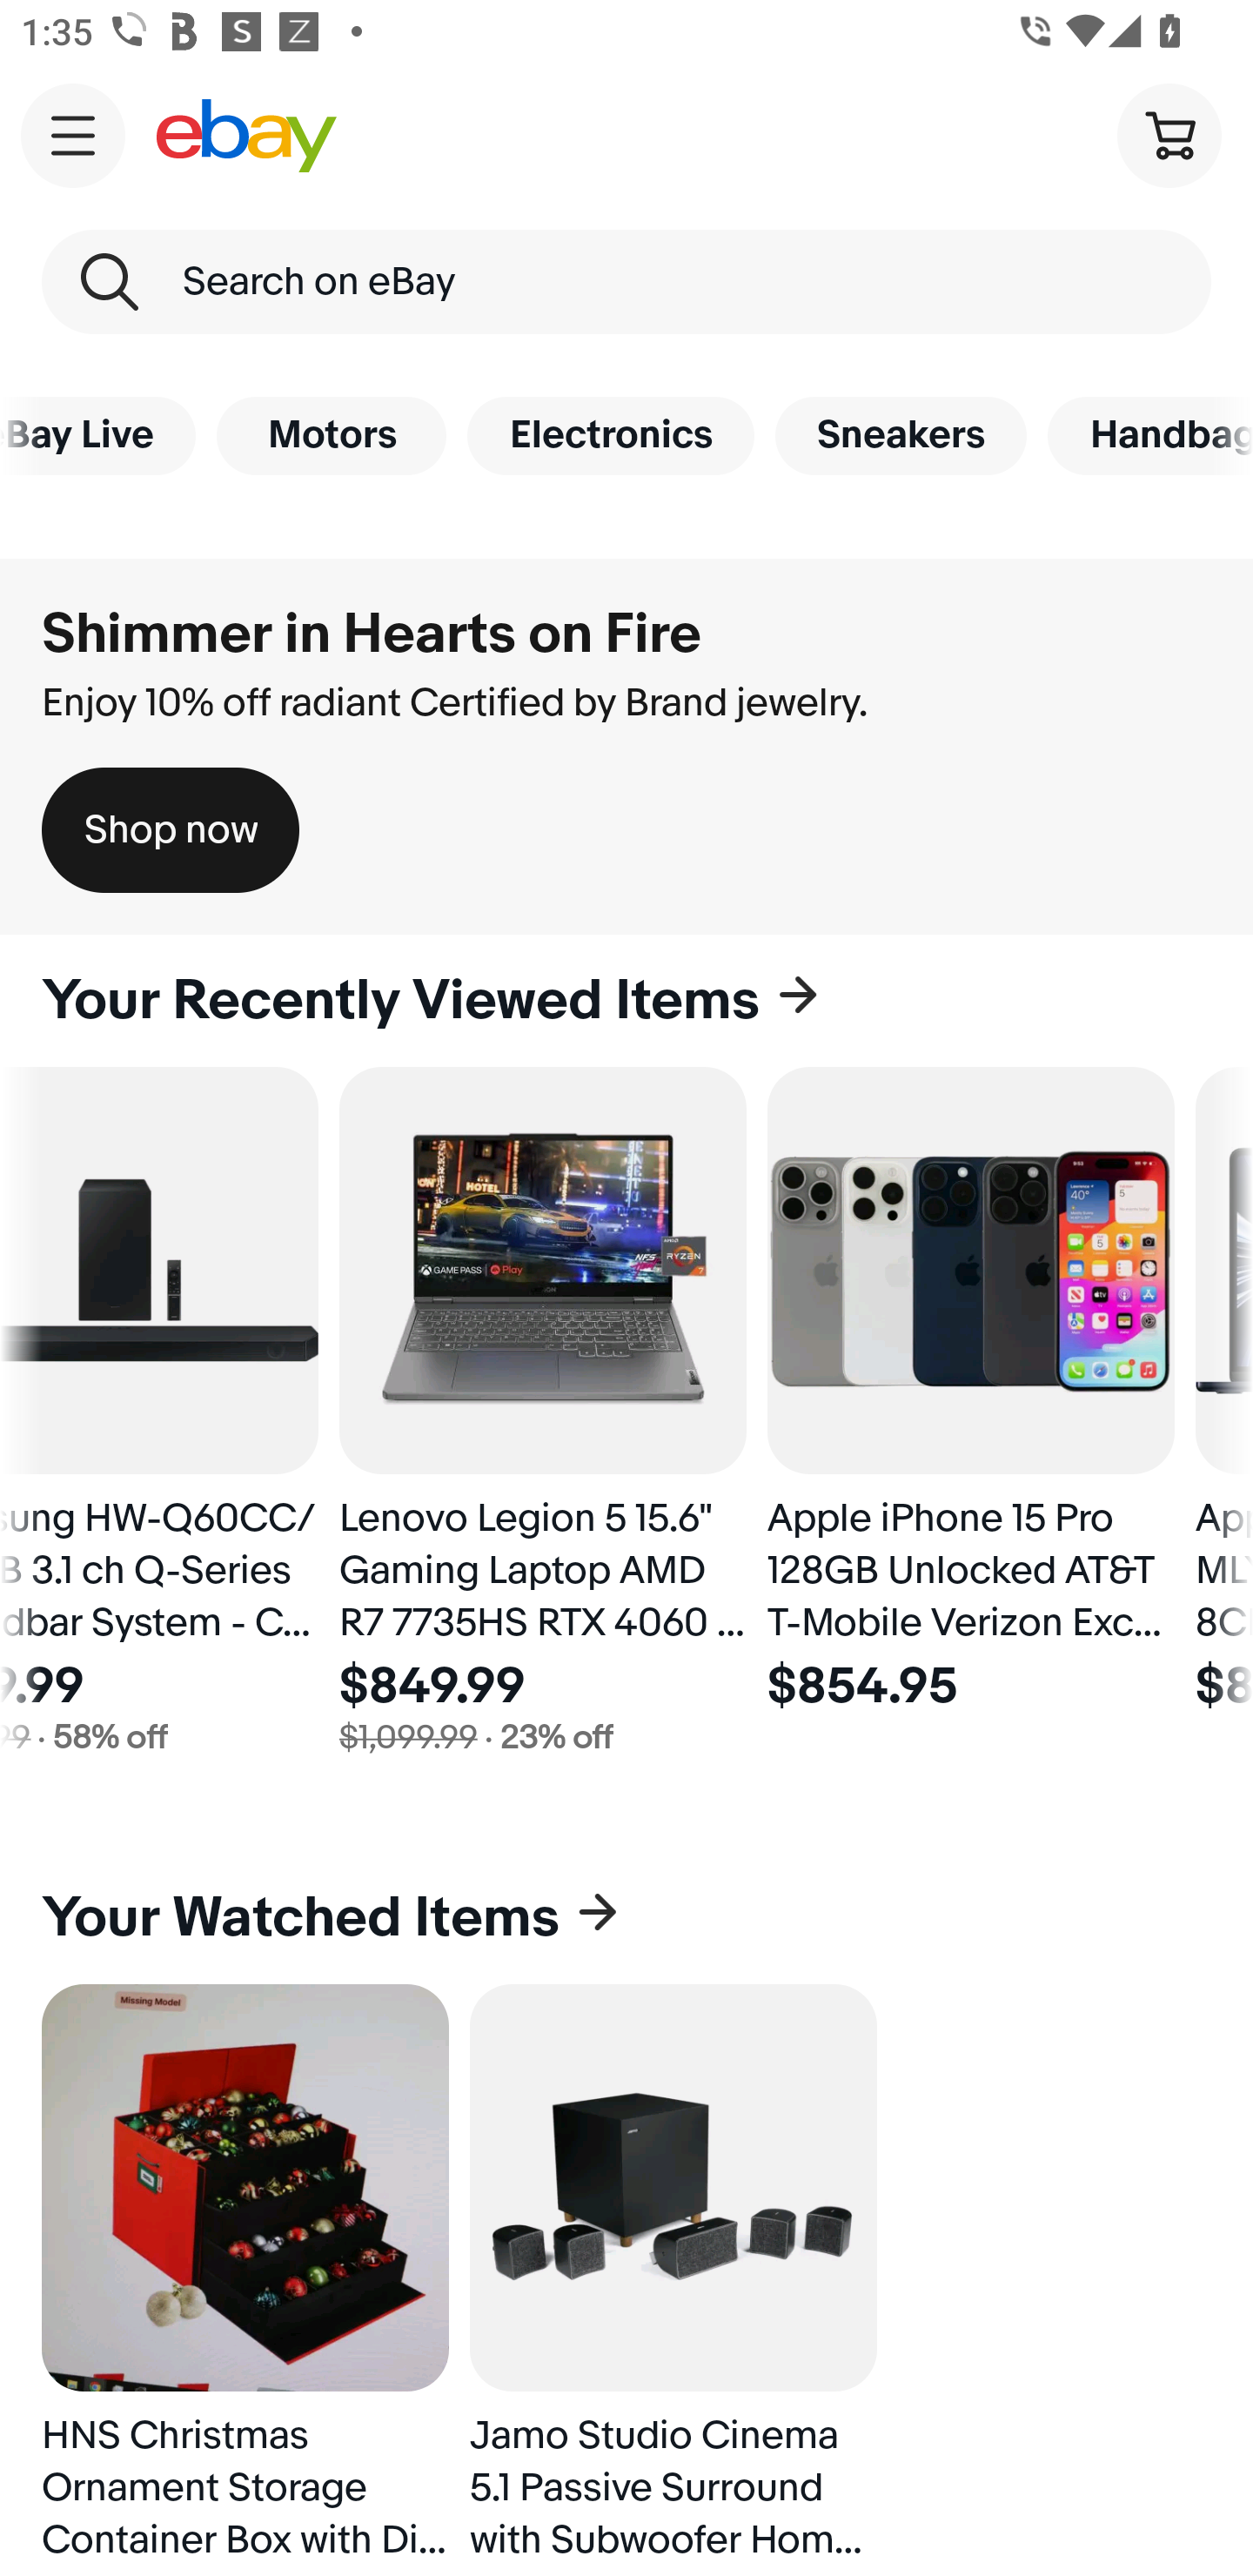  Describe the element at coordinates (1150, 435) in the screenshot. I see `Handbags` at that location.